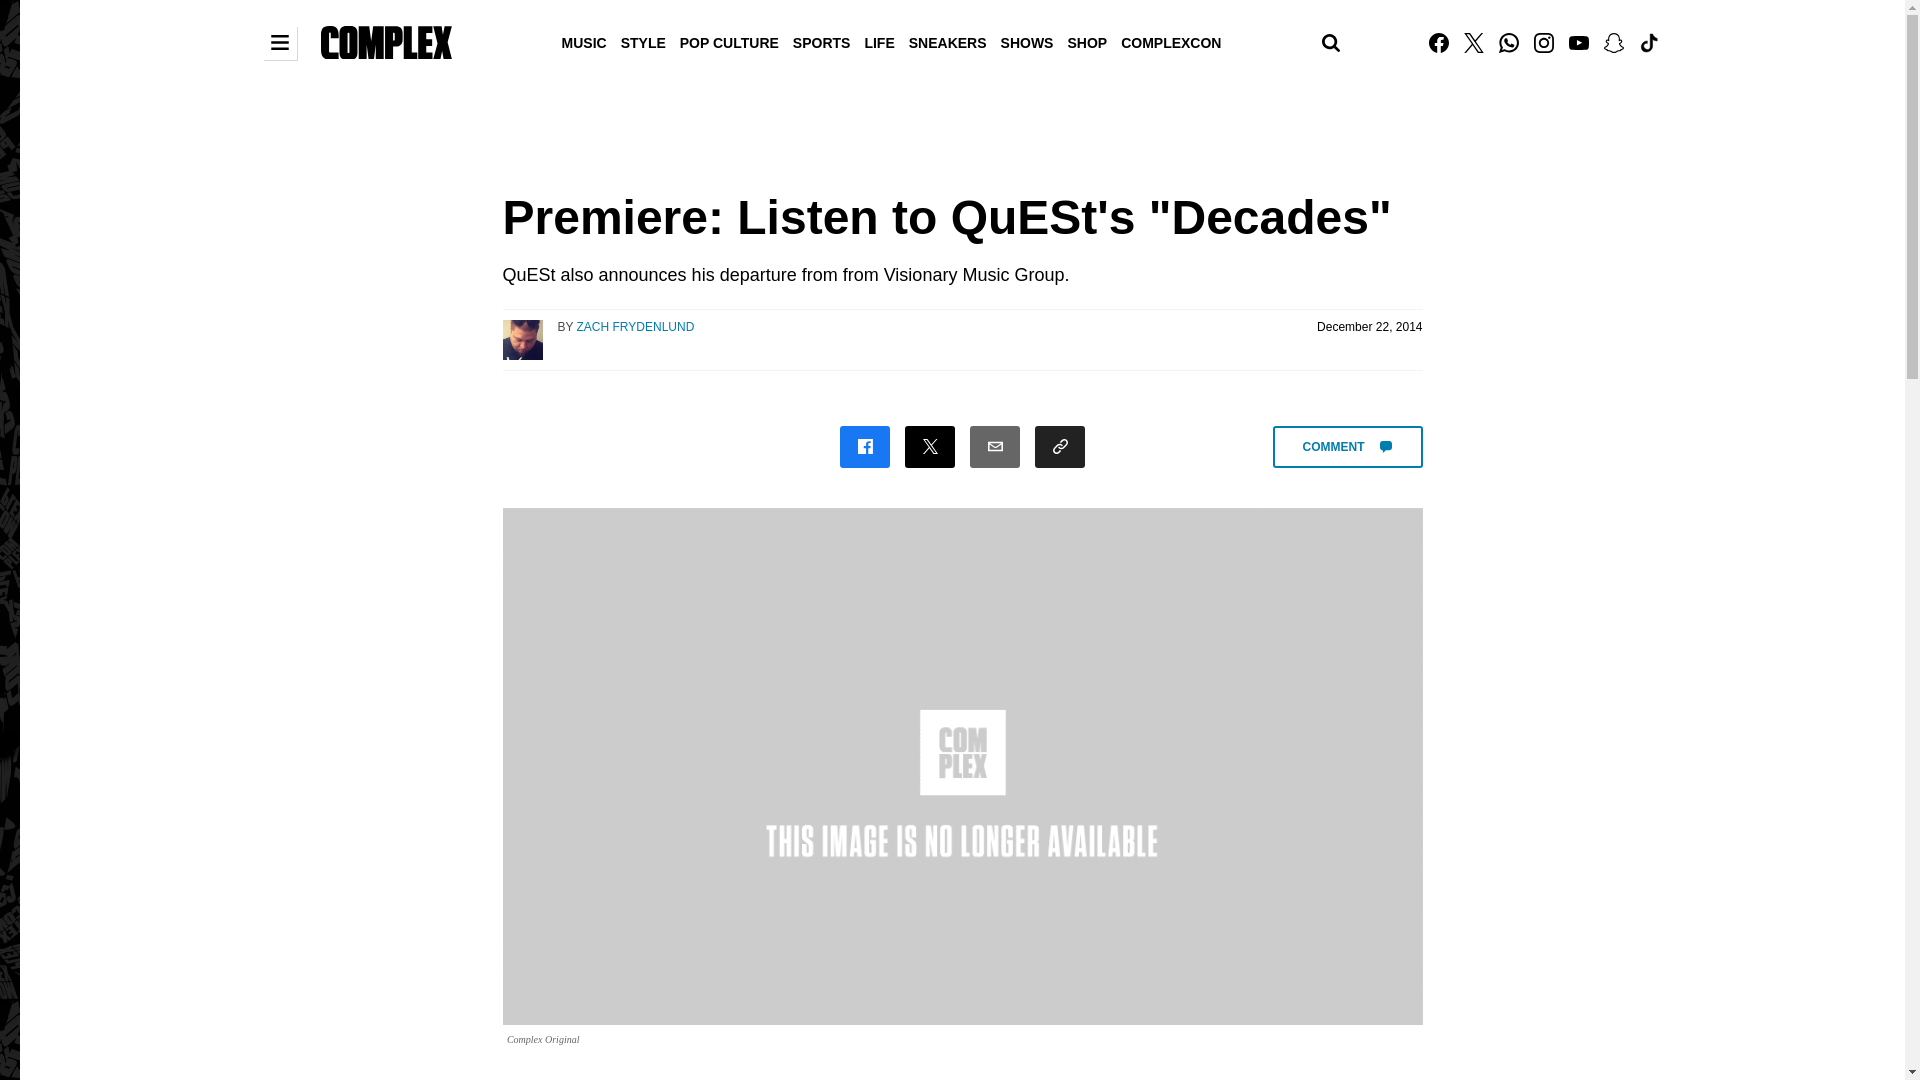  What do you see at coordinates (1028, 41) in the screenshot?
I see `SHOWS` at bounding box center [1028, 41].